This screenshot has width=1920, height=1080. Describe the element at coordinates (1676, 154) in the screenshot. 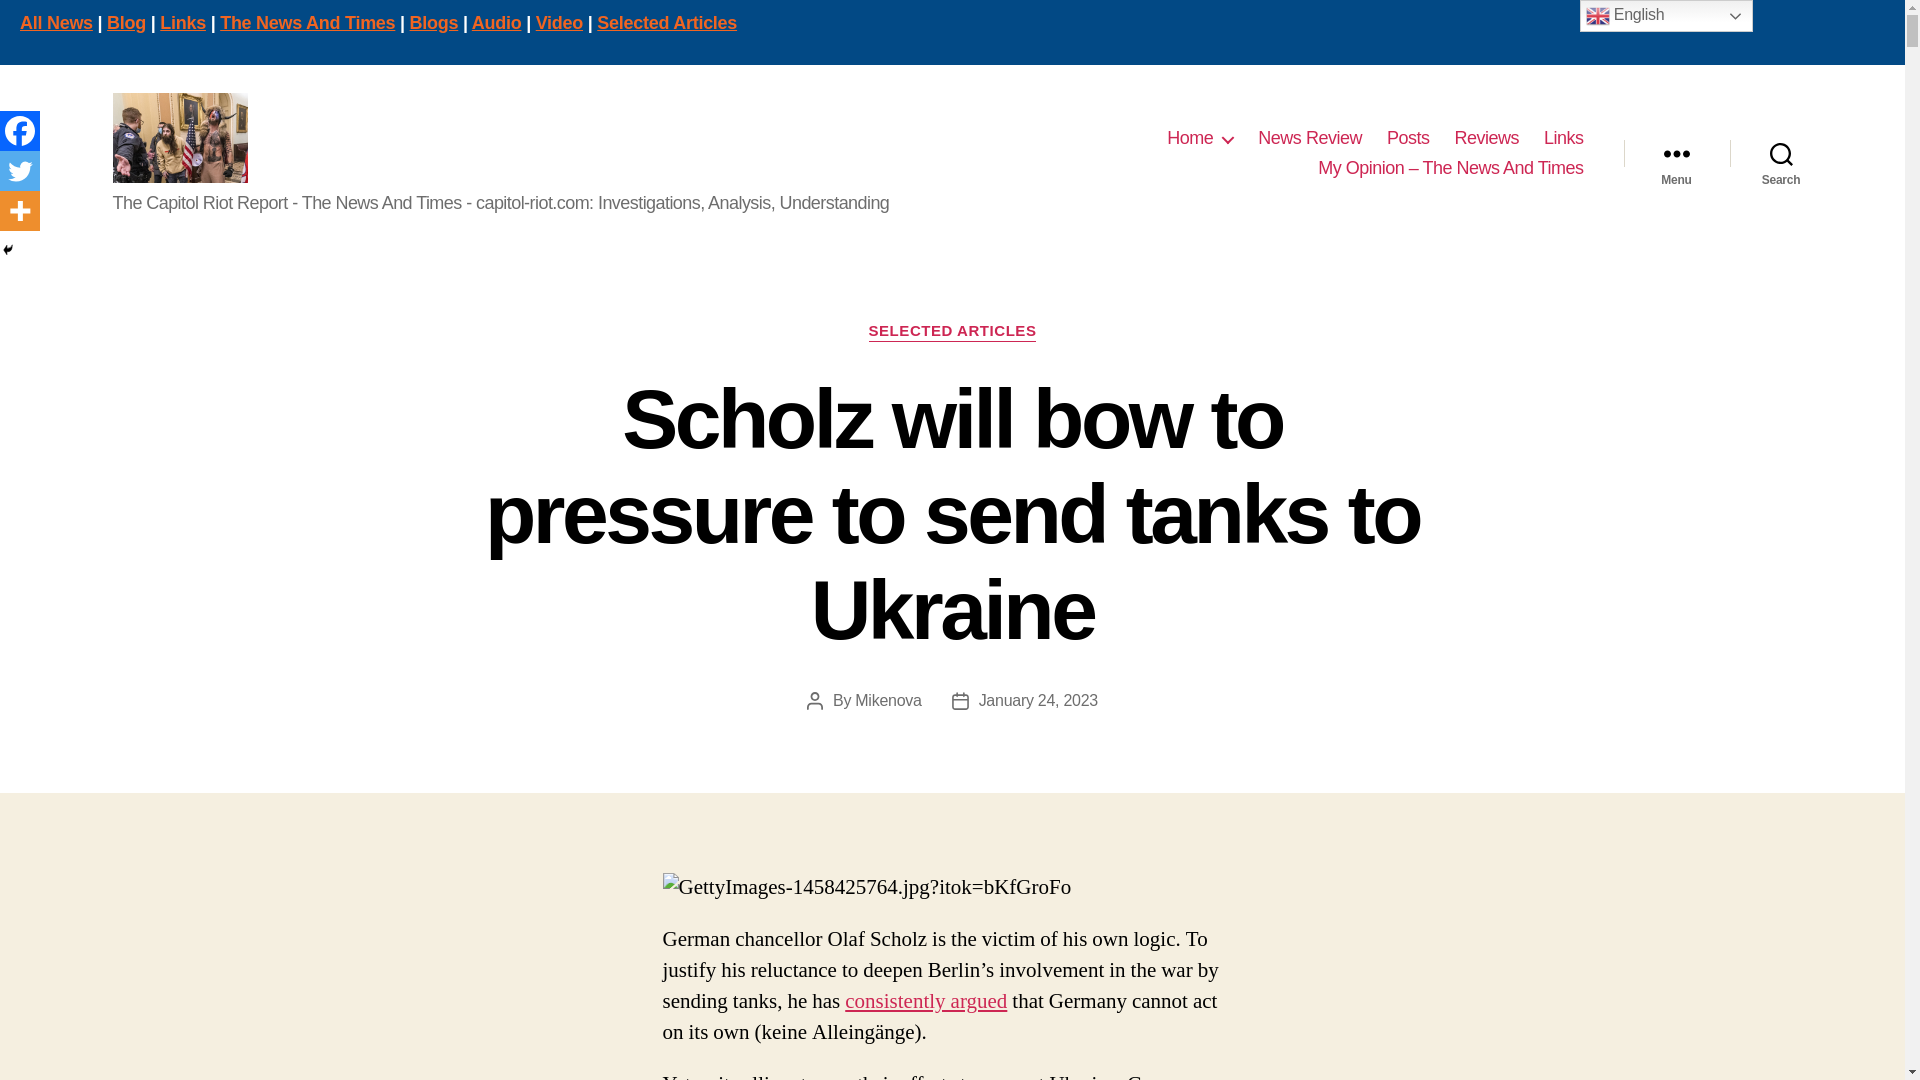

I see `Menu` at that location.